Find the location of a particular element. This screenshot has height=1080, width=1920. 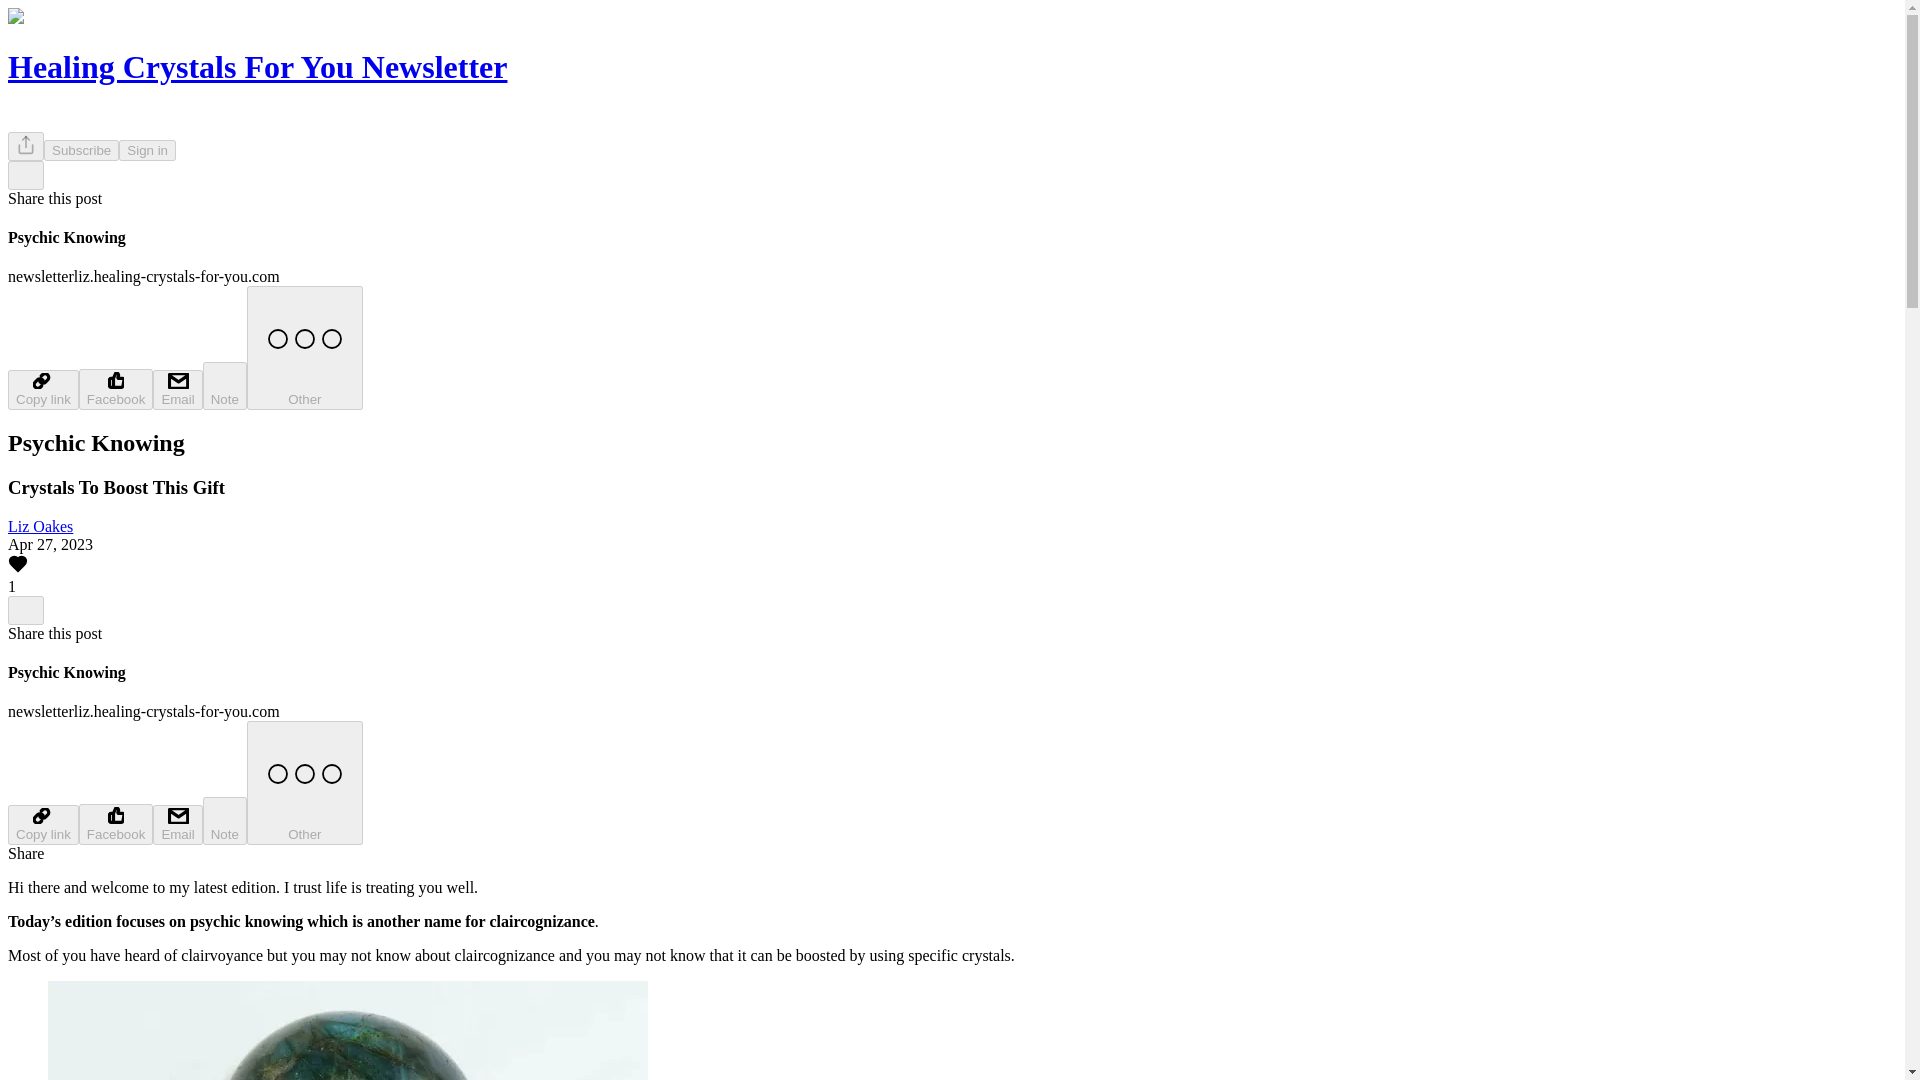

Subscribe is located at coordinates (82, 150).